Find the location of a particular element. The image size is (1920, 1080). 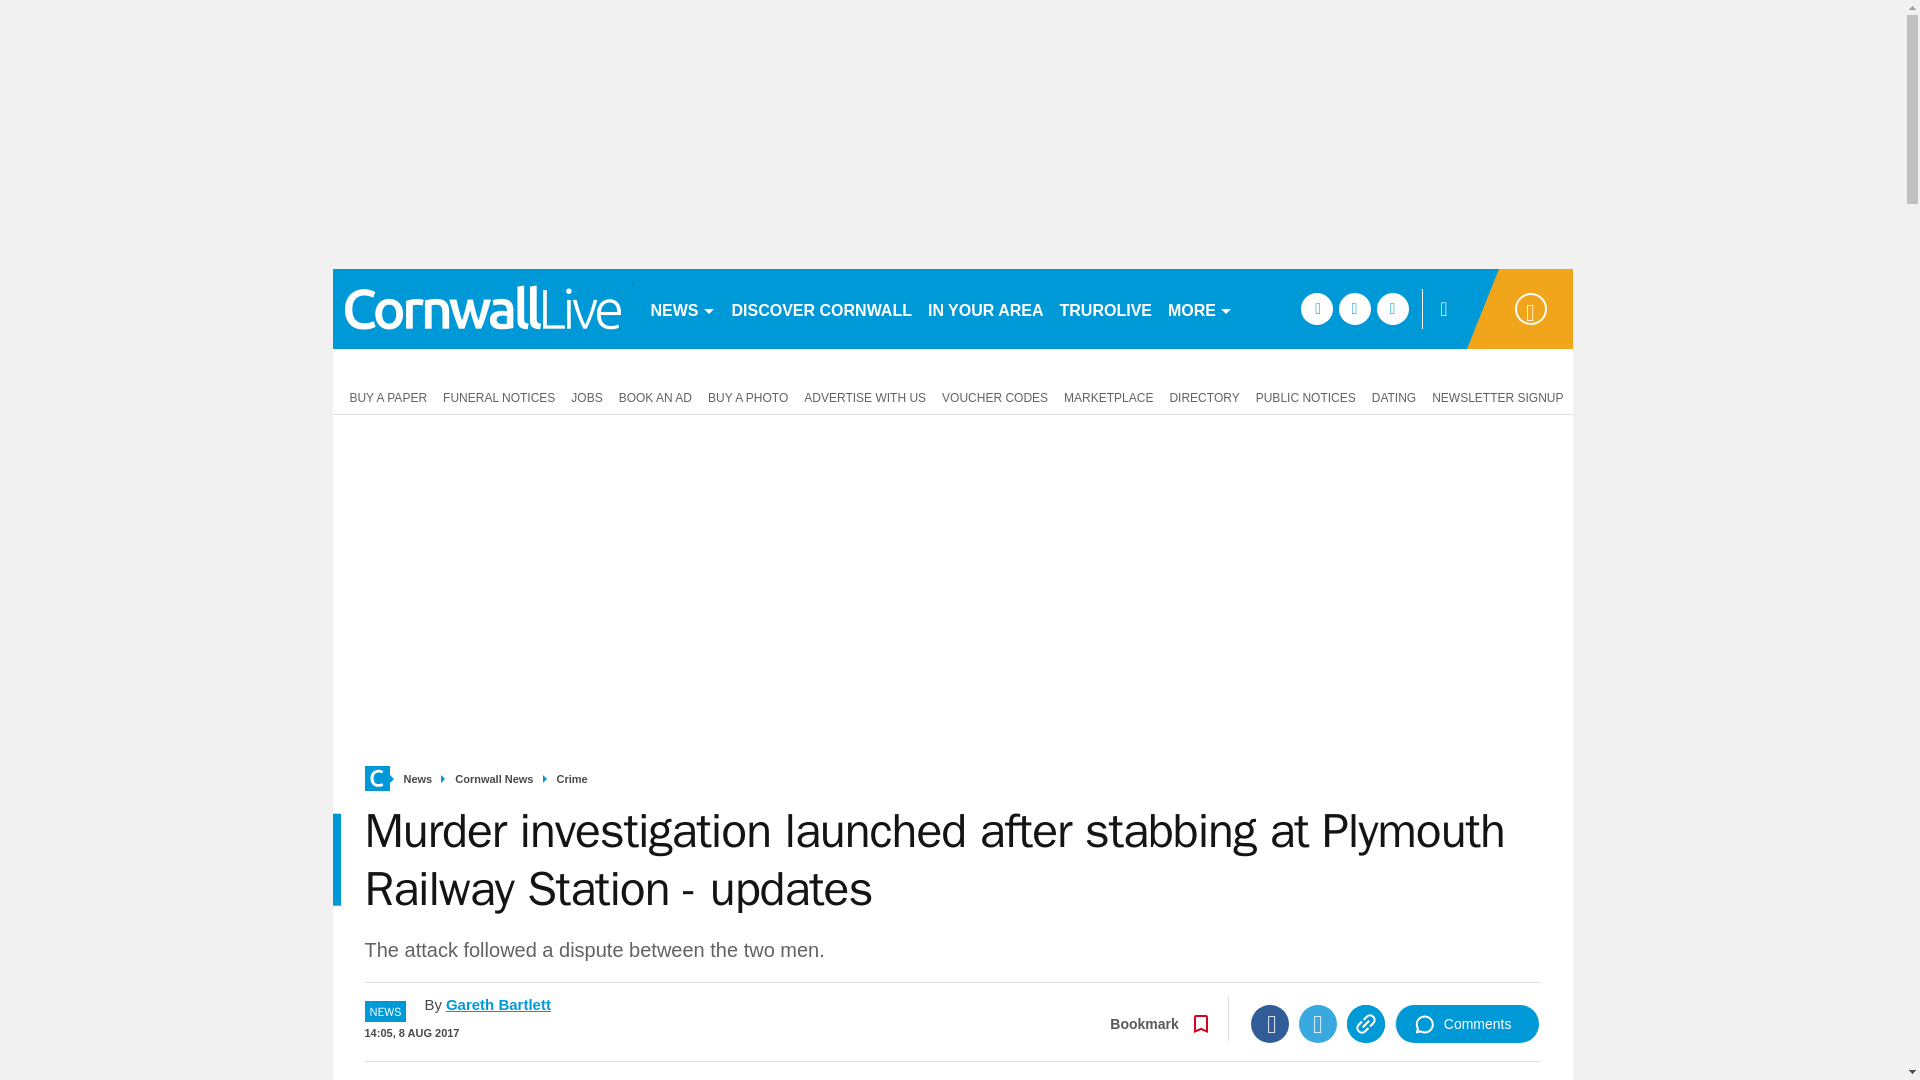

NEWS is located at coordinates (682, 308).